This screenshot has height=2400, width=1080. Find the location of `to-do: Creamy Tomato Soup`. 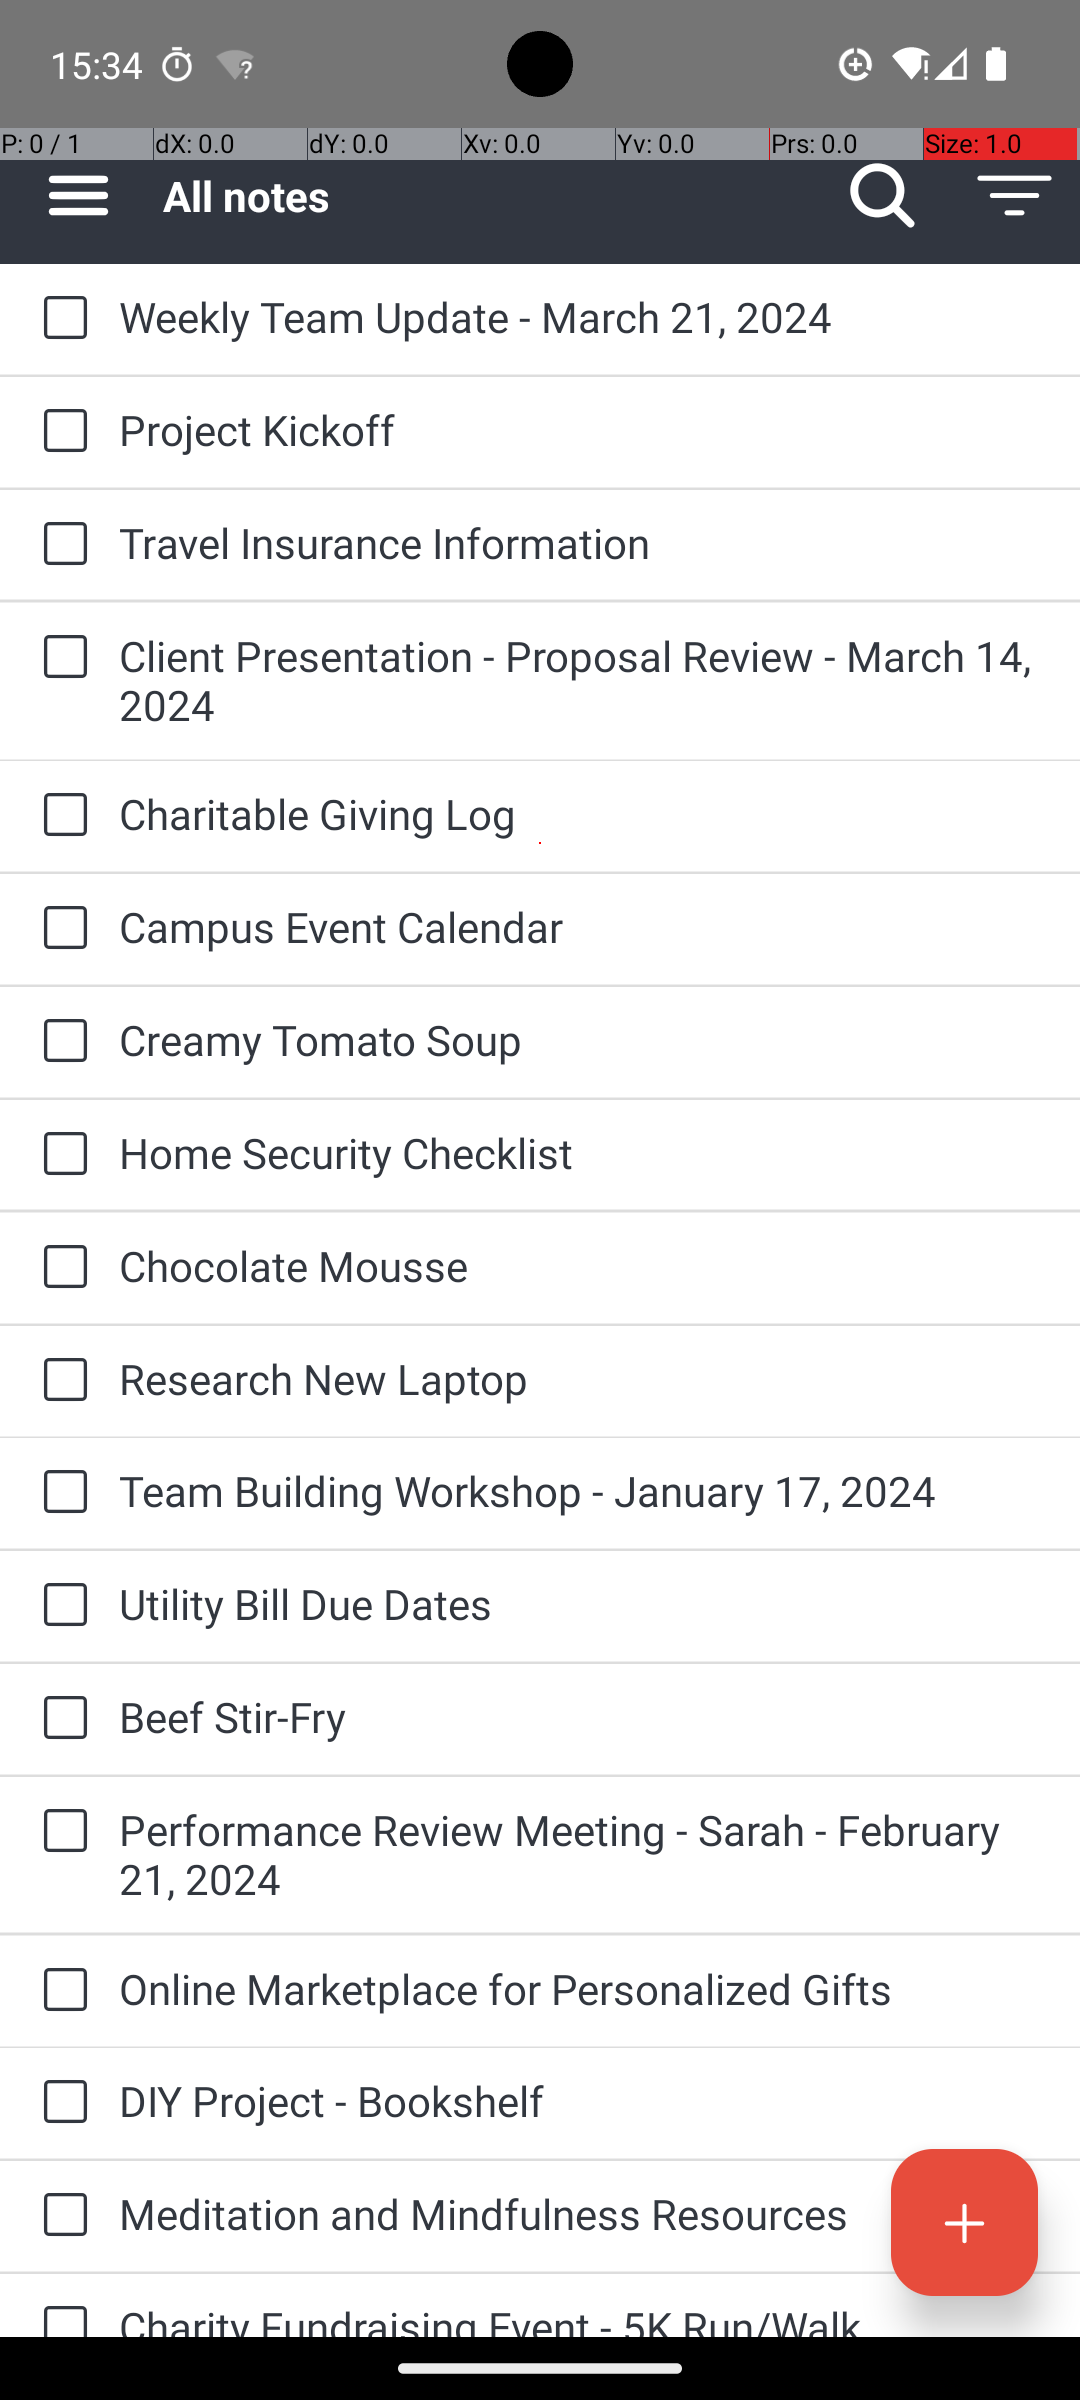

to-do: Creamy Tomato Soup is located at coordinates (60, 1042).